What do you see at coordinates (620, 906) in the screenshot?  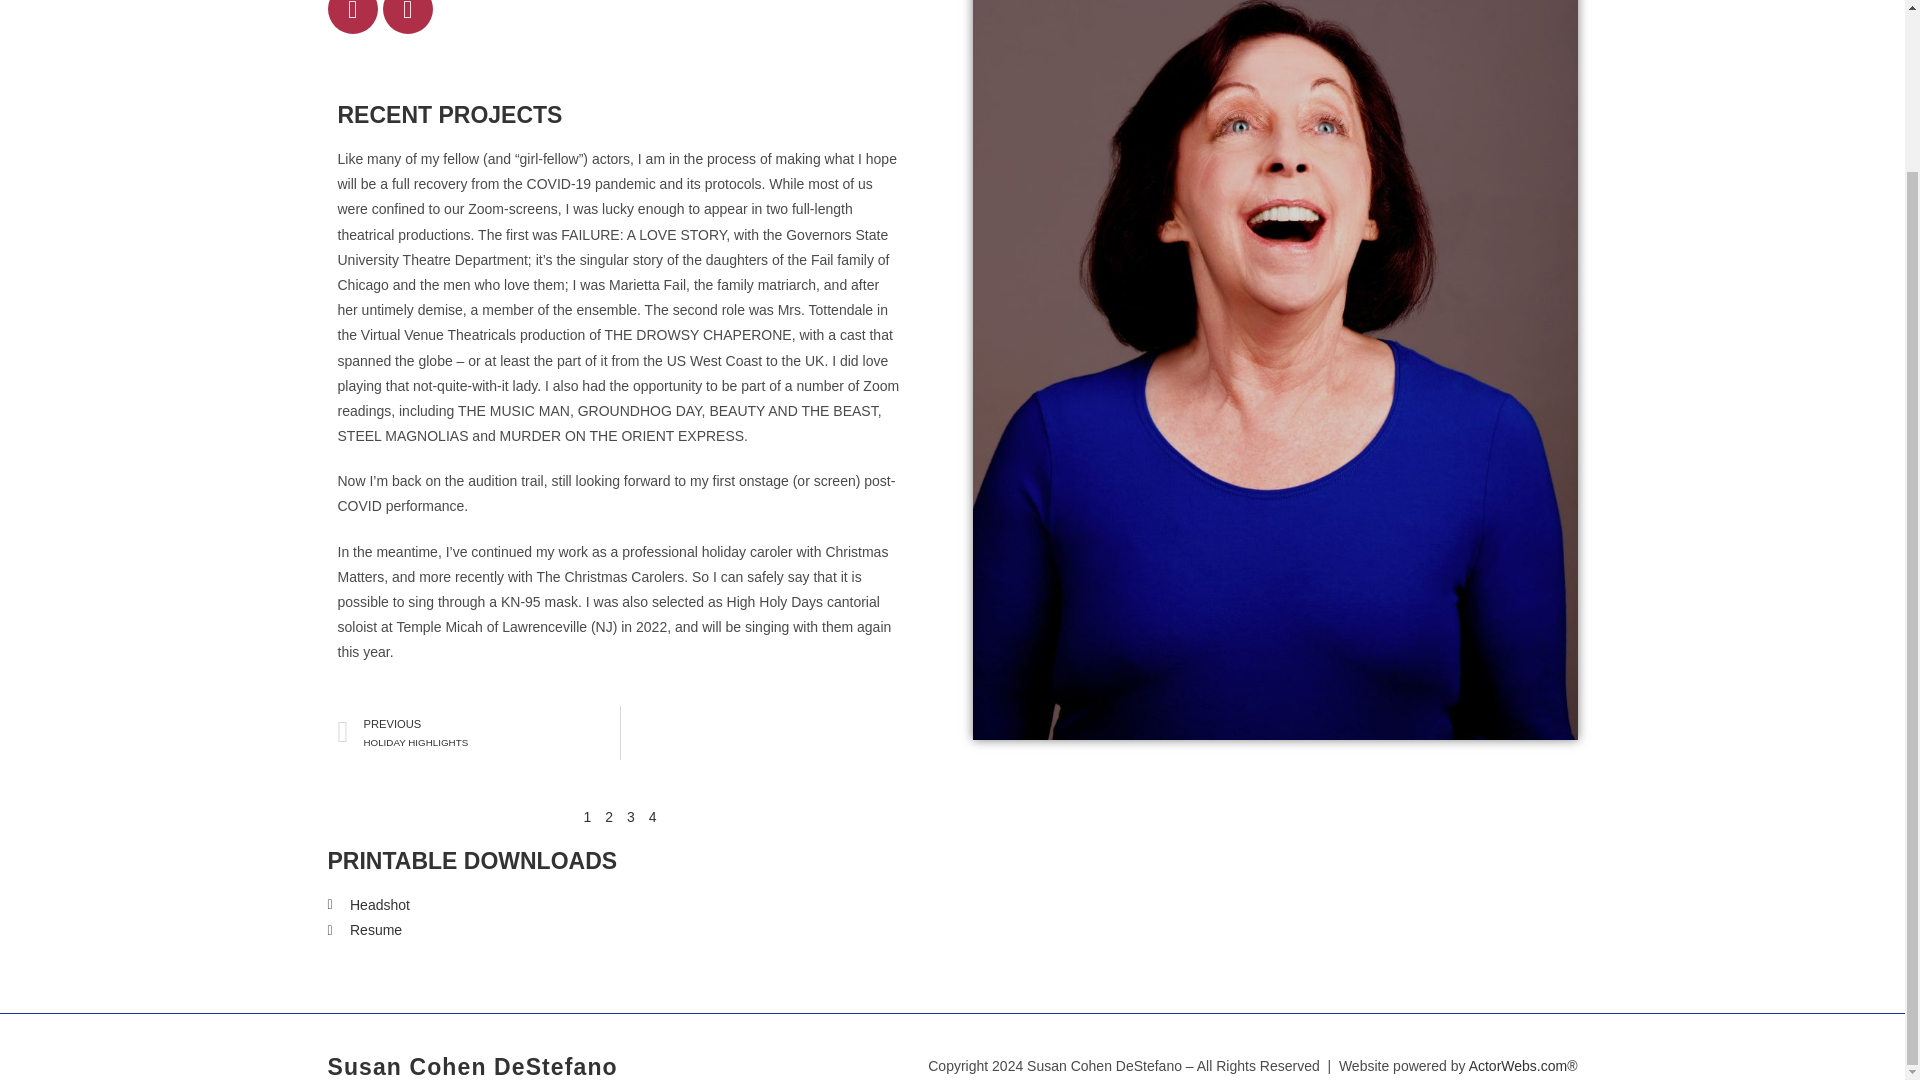 I see `Headshot` at bounding box center [620, 906].